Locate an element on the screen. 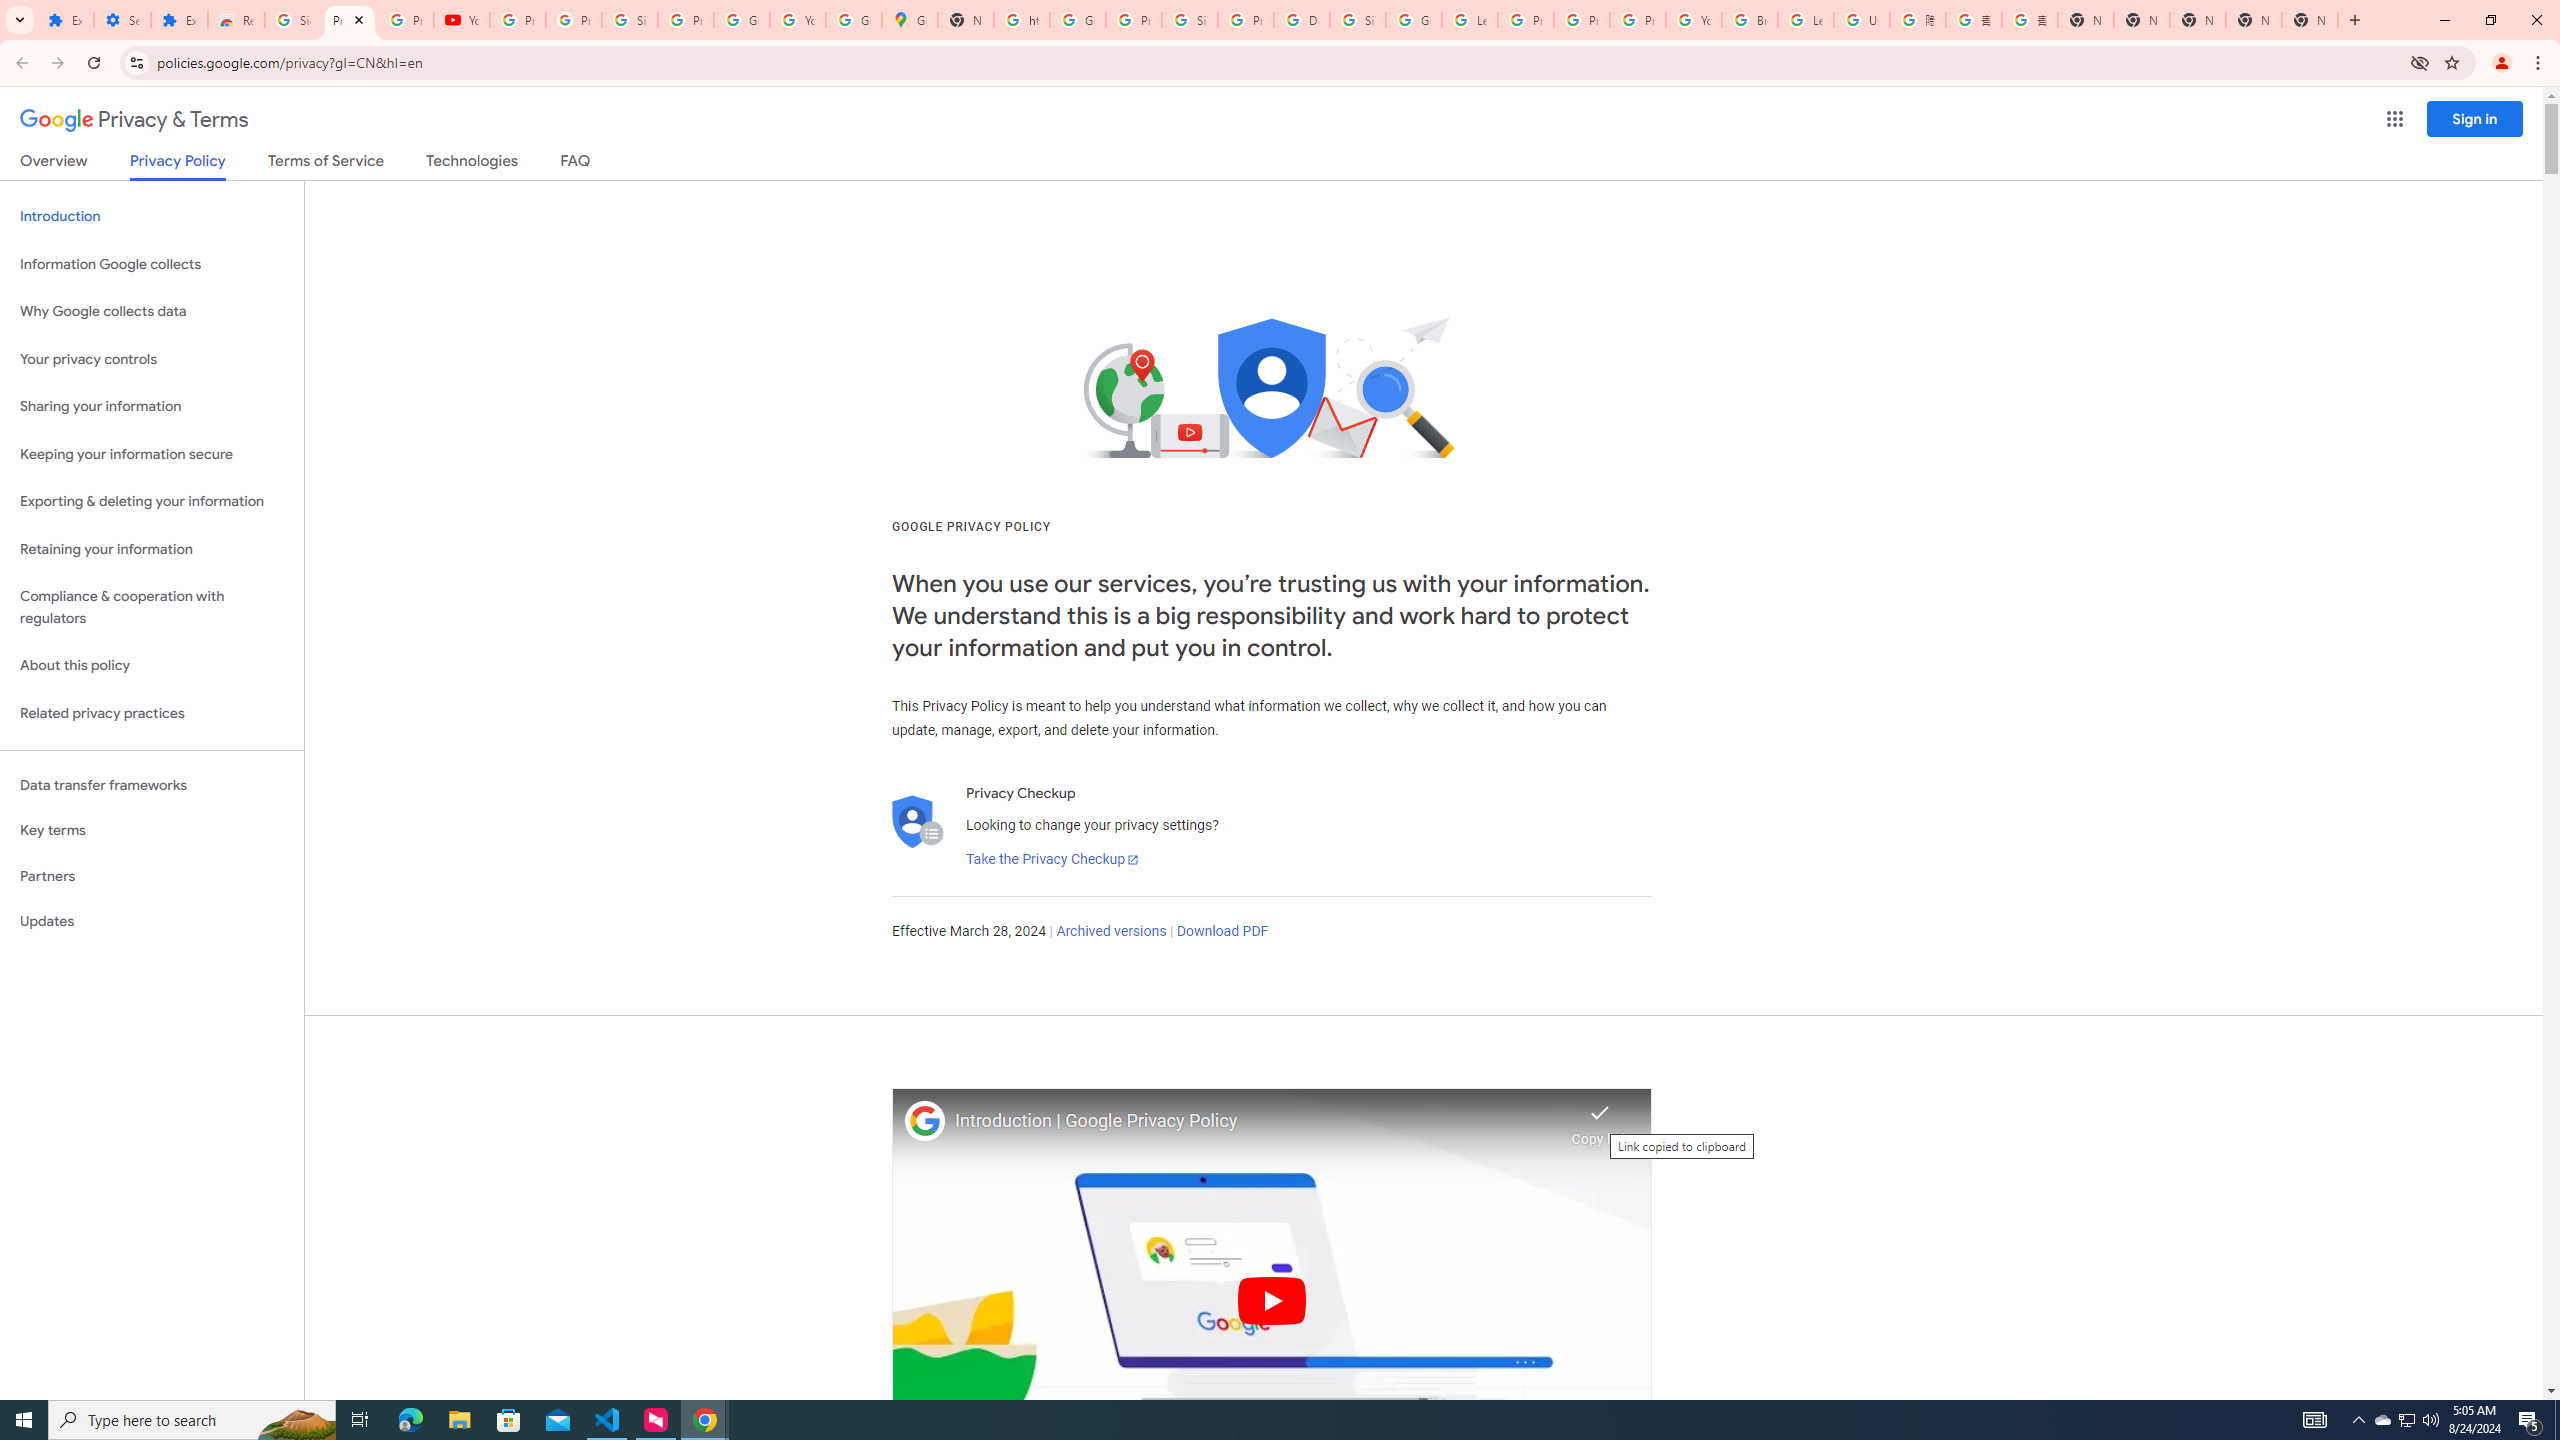 Image resolution: width=2560 pixels, height=1440 pixels. Download PDF is located at coordinates (1222, 932).